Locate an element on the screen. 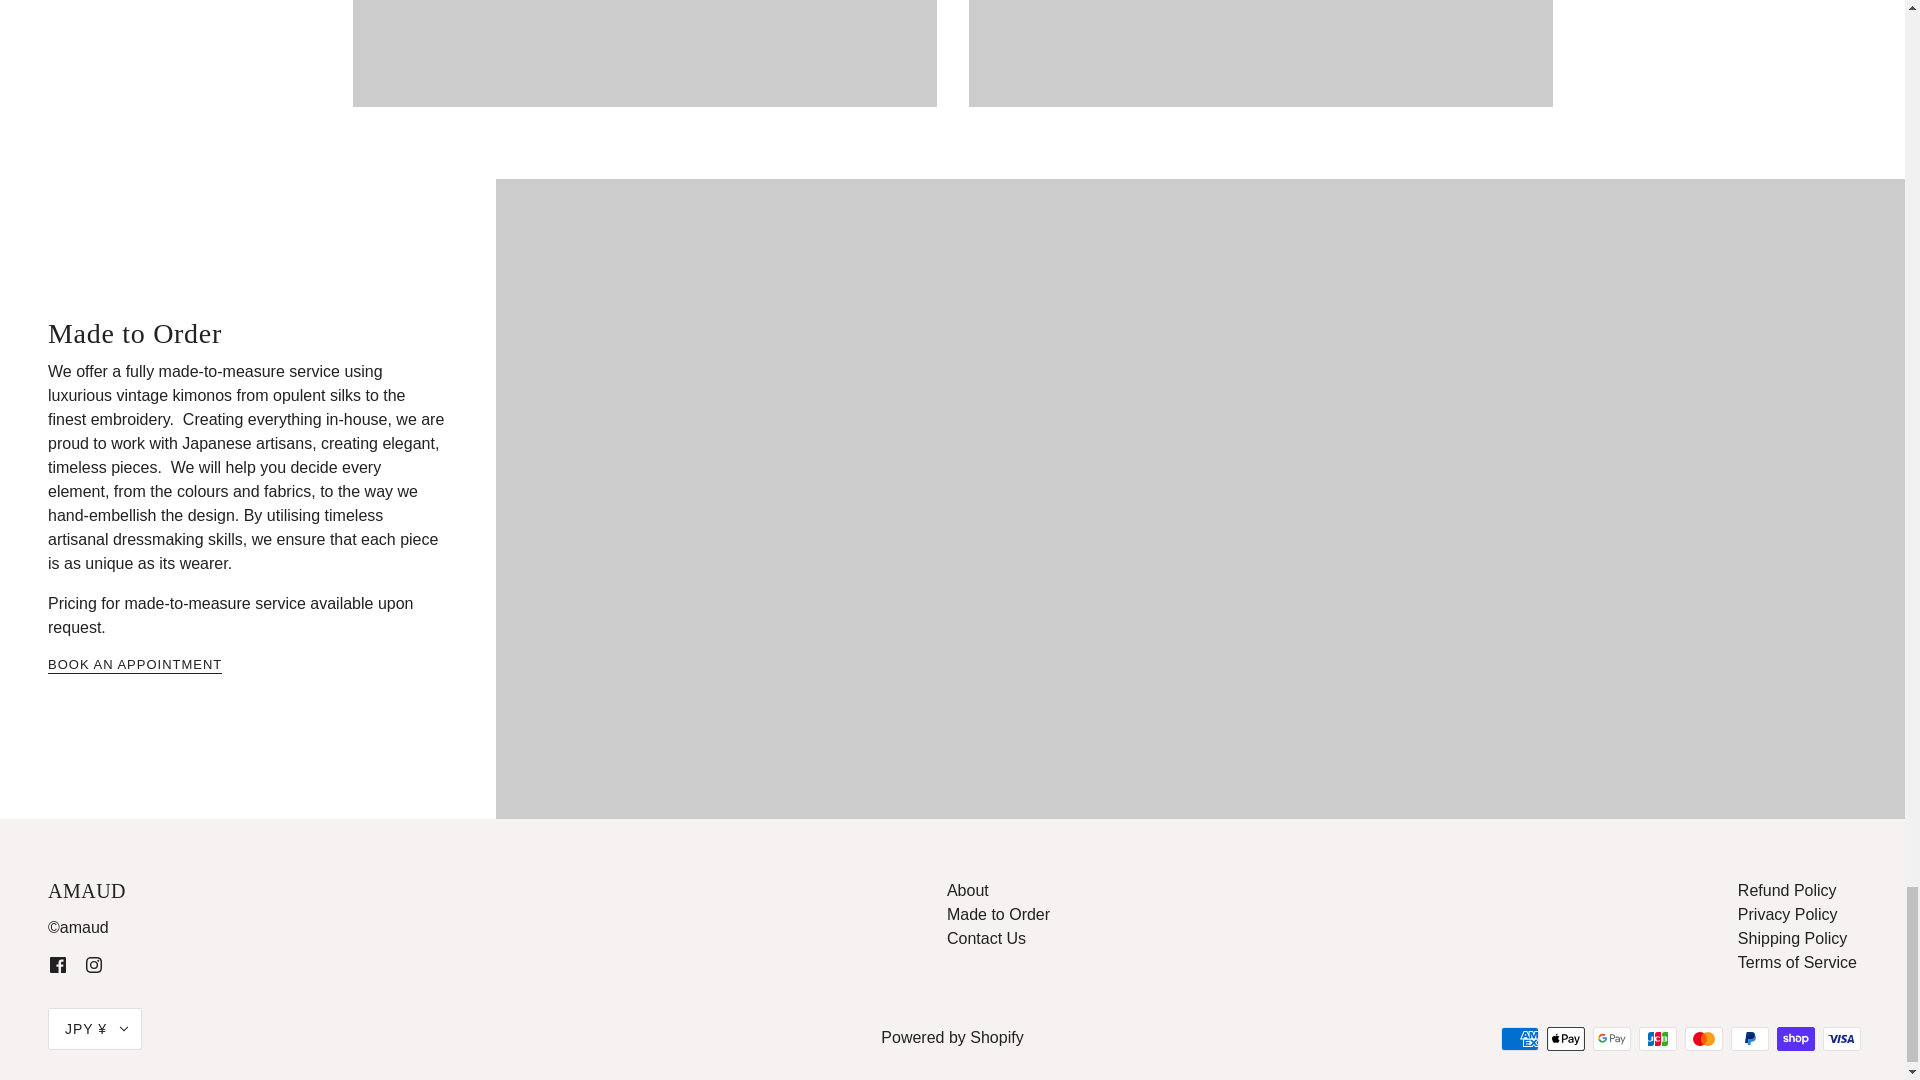 This screenshot has width=1920, height=1080. American Express is located at coordinates (1520, 1038).